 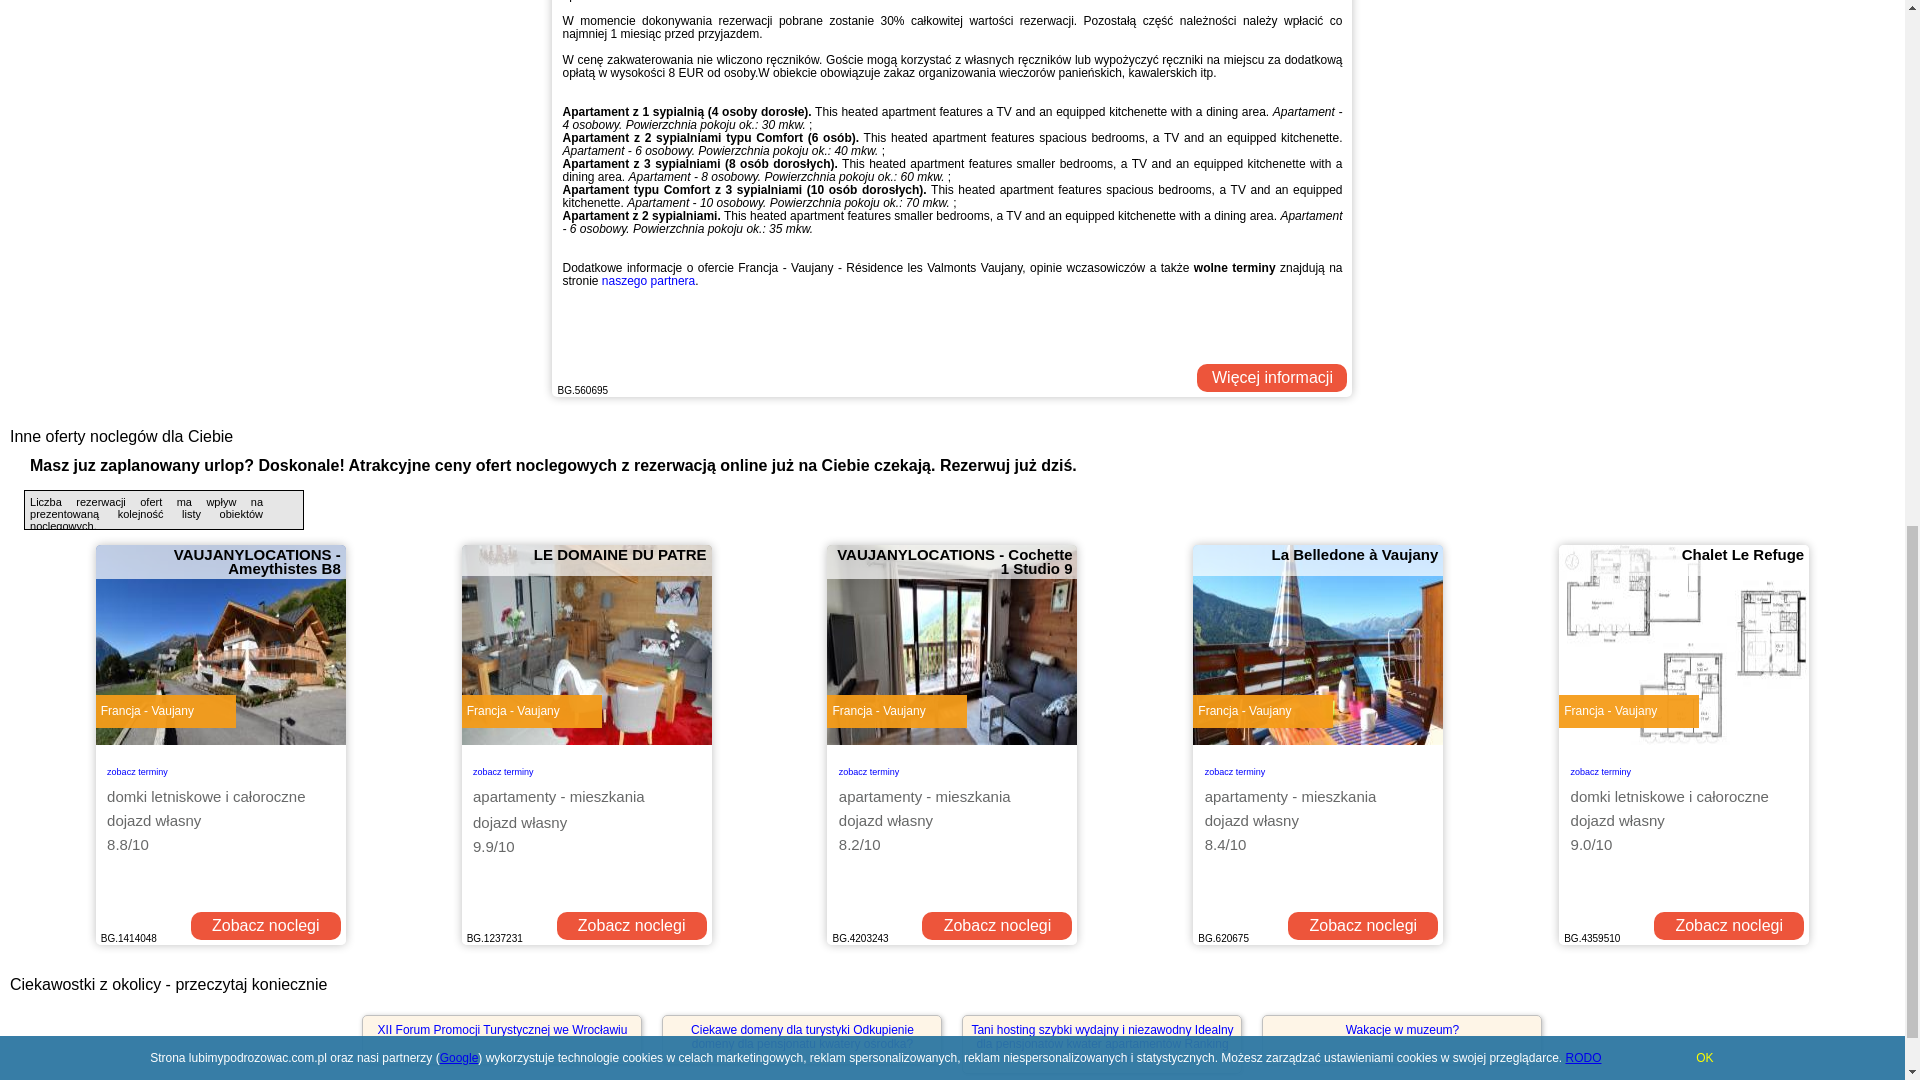 I want to click on zobacz terminy, so click(x=870, y=769).